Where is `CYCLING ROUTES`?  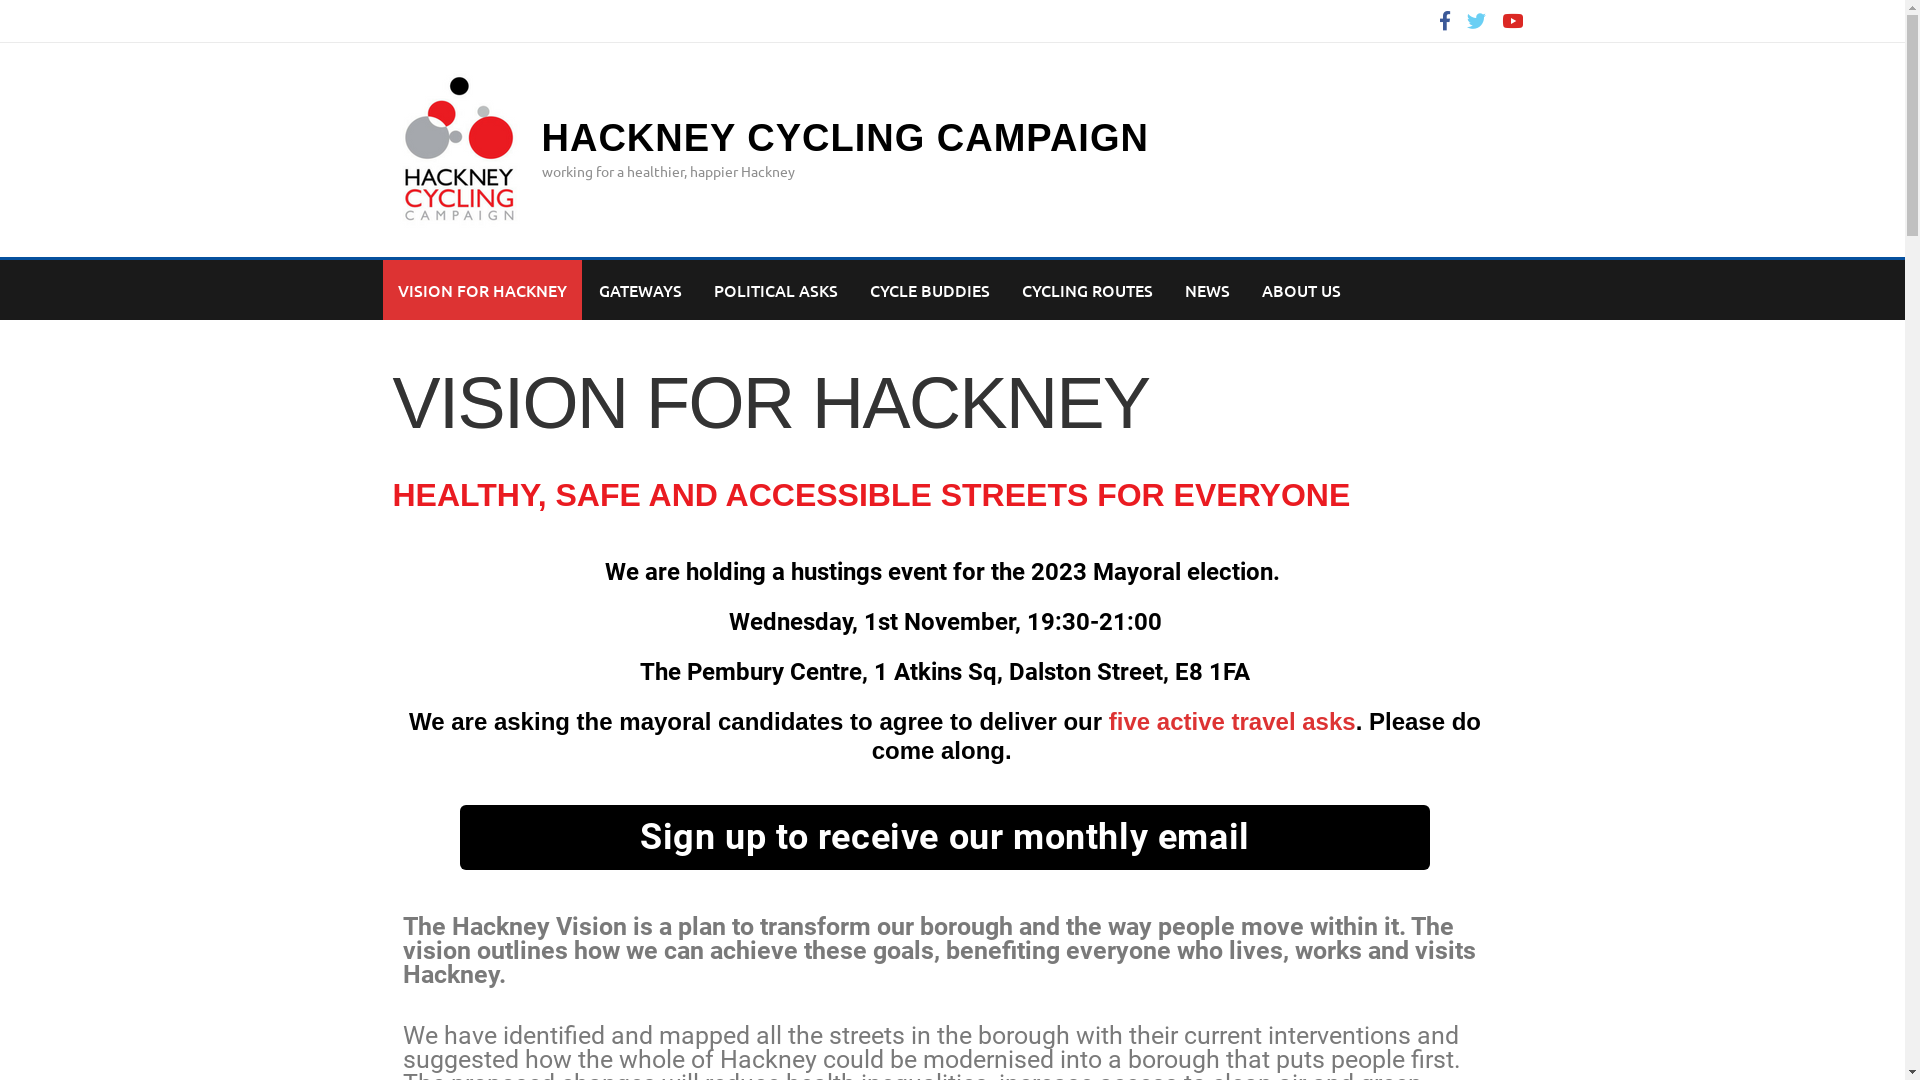
CYCLING ROUTES is located at coordinates (1086, 290).